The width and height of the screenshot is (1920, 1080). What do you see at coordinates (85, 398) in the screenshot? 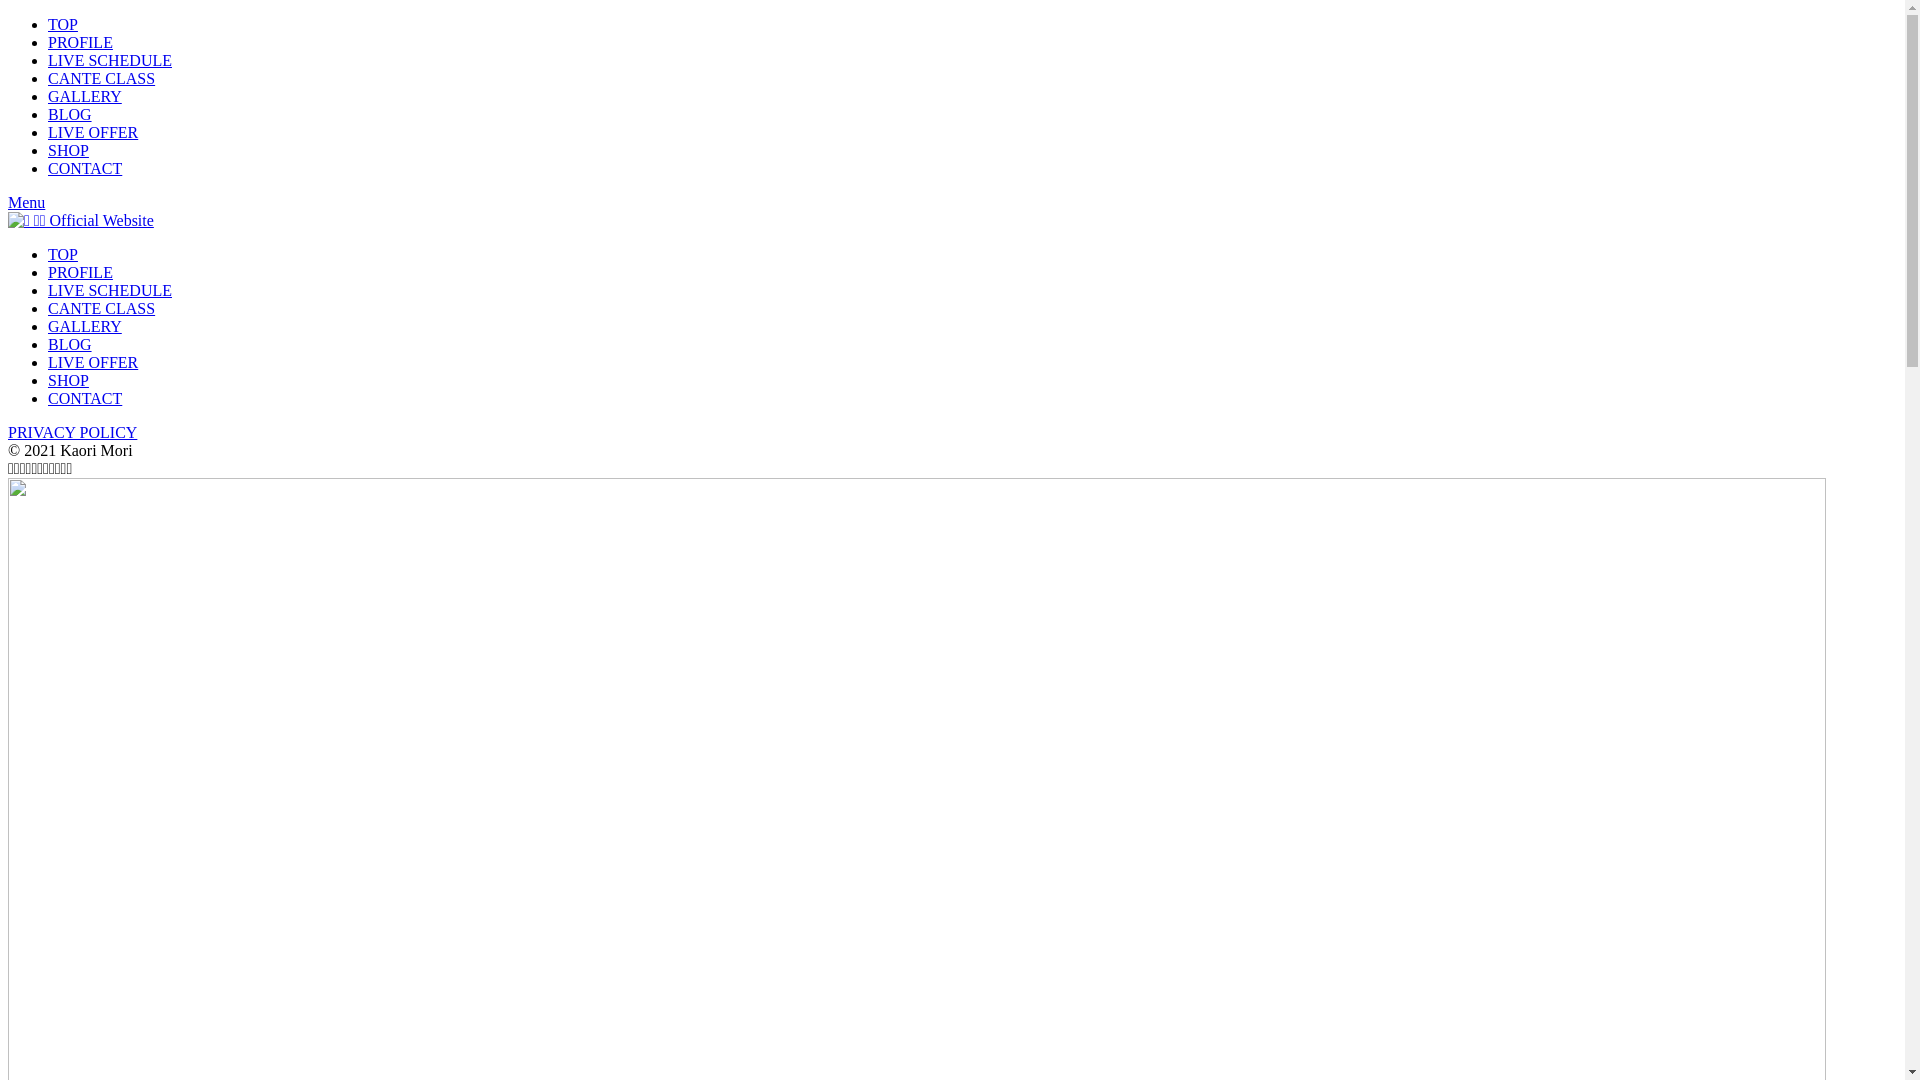
I see `CONTACT` at bounding box center [85, 398].